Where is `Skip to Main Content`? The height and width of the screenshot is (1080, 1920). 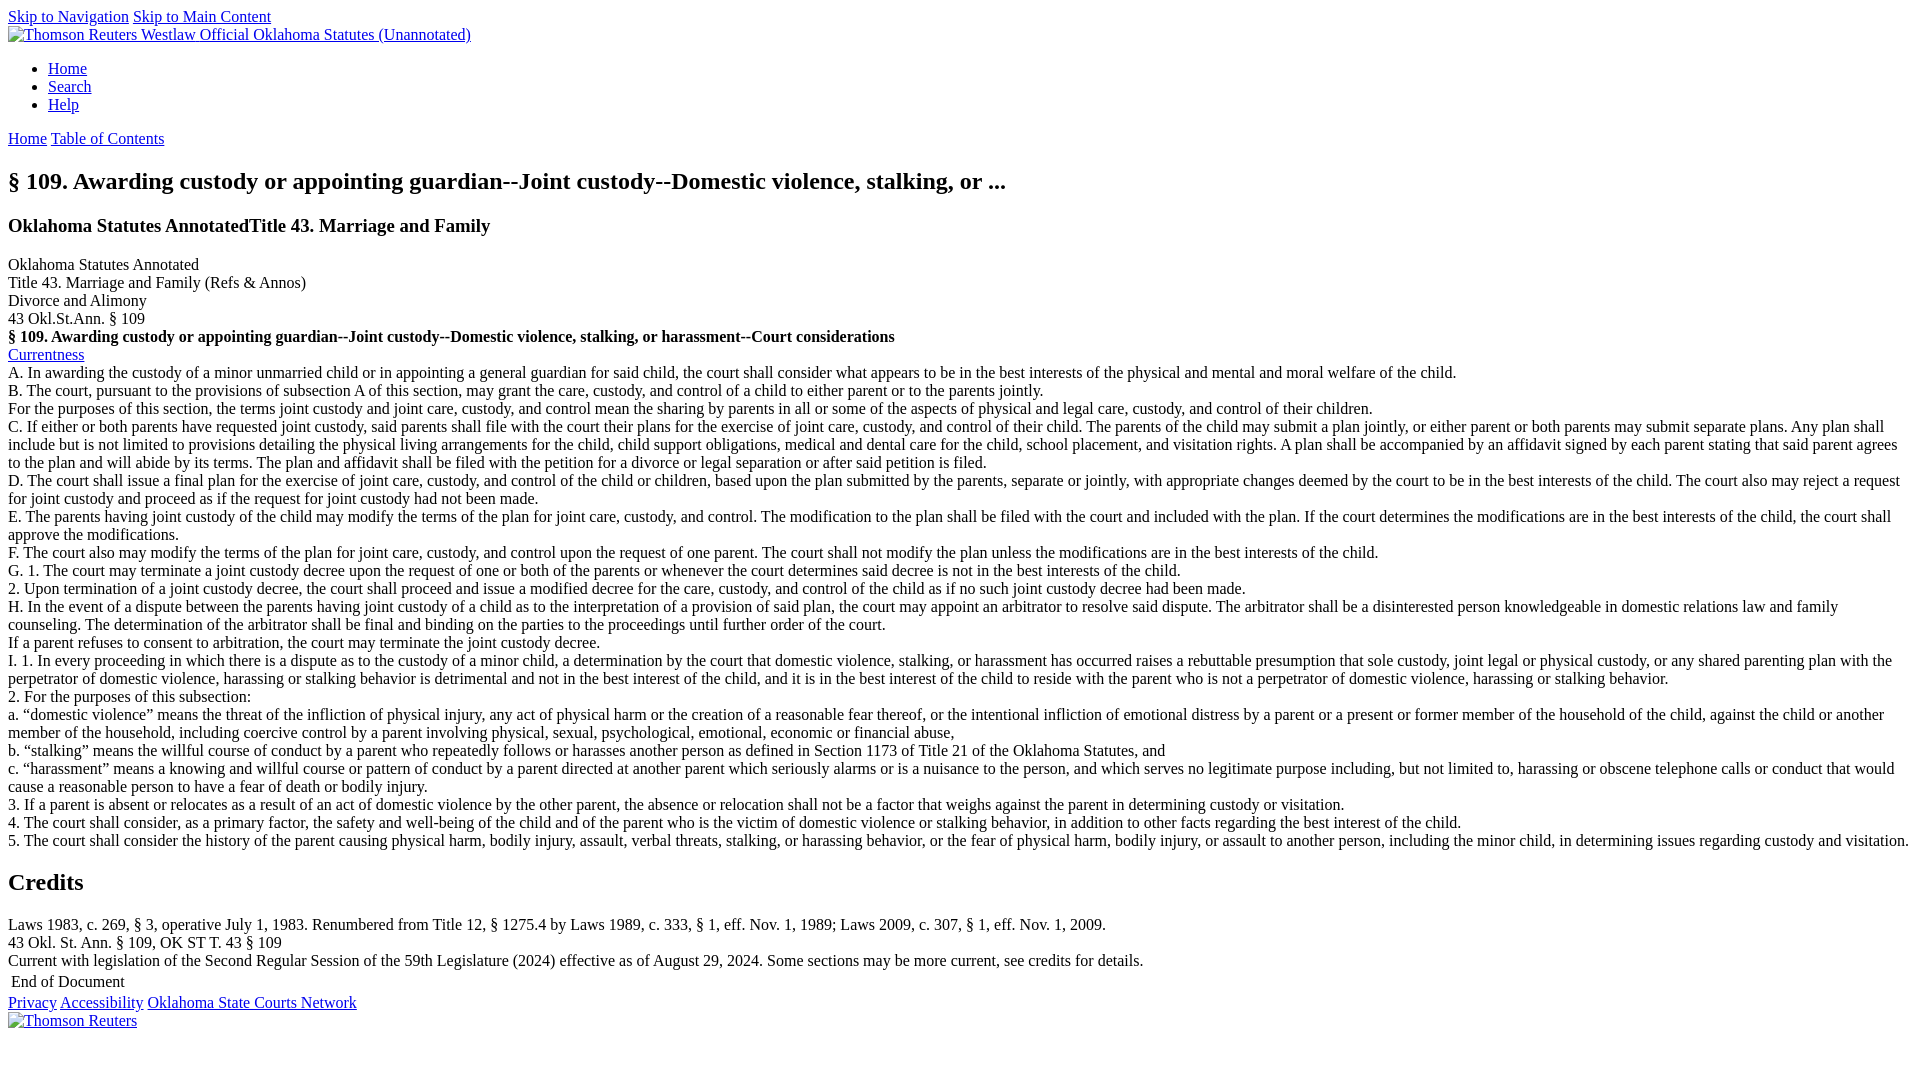
Skip to Main Content is located at coordinates (201, 16).